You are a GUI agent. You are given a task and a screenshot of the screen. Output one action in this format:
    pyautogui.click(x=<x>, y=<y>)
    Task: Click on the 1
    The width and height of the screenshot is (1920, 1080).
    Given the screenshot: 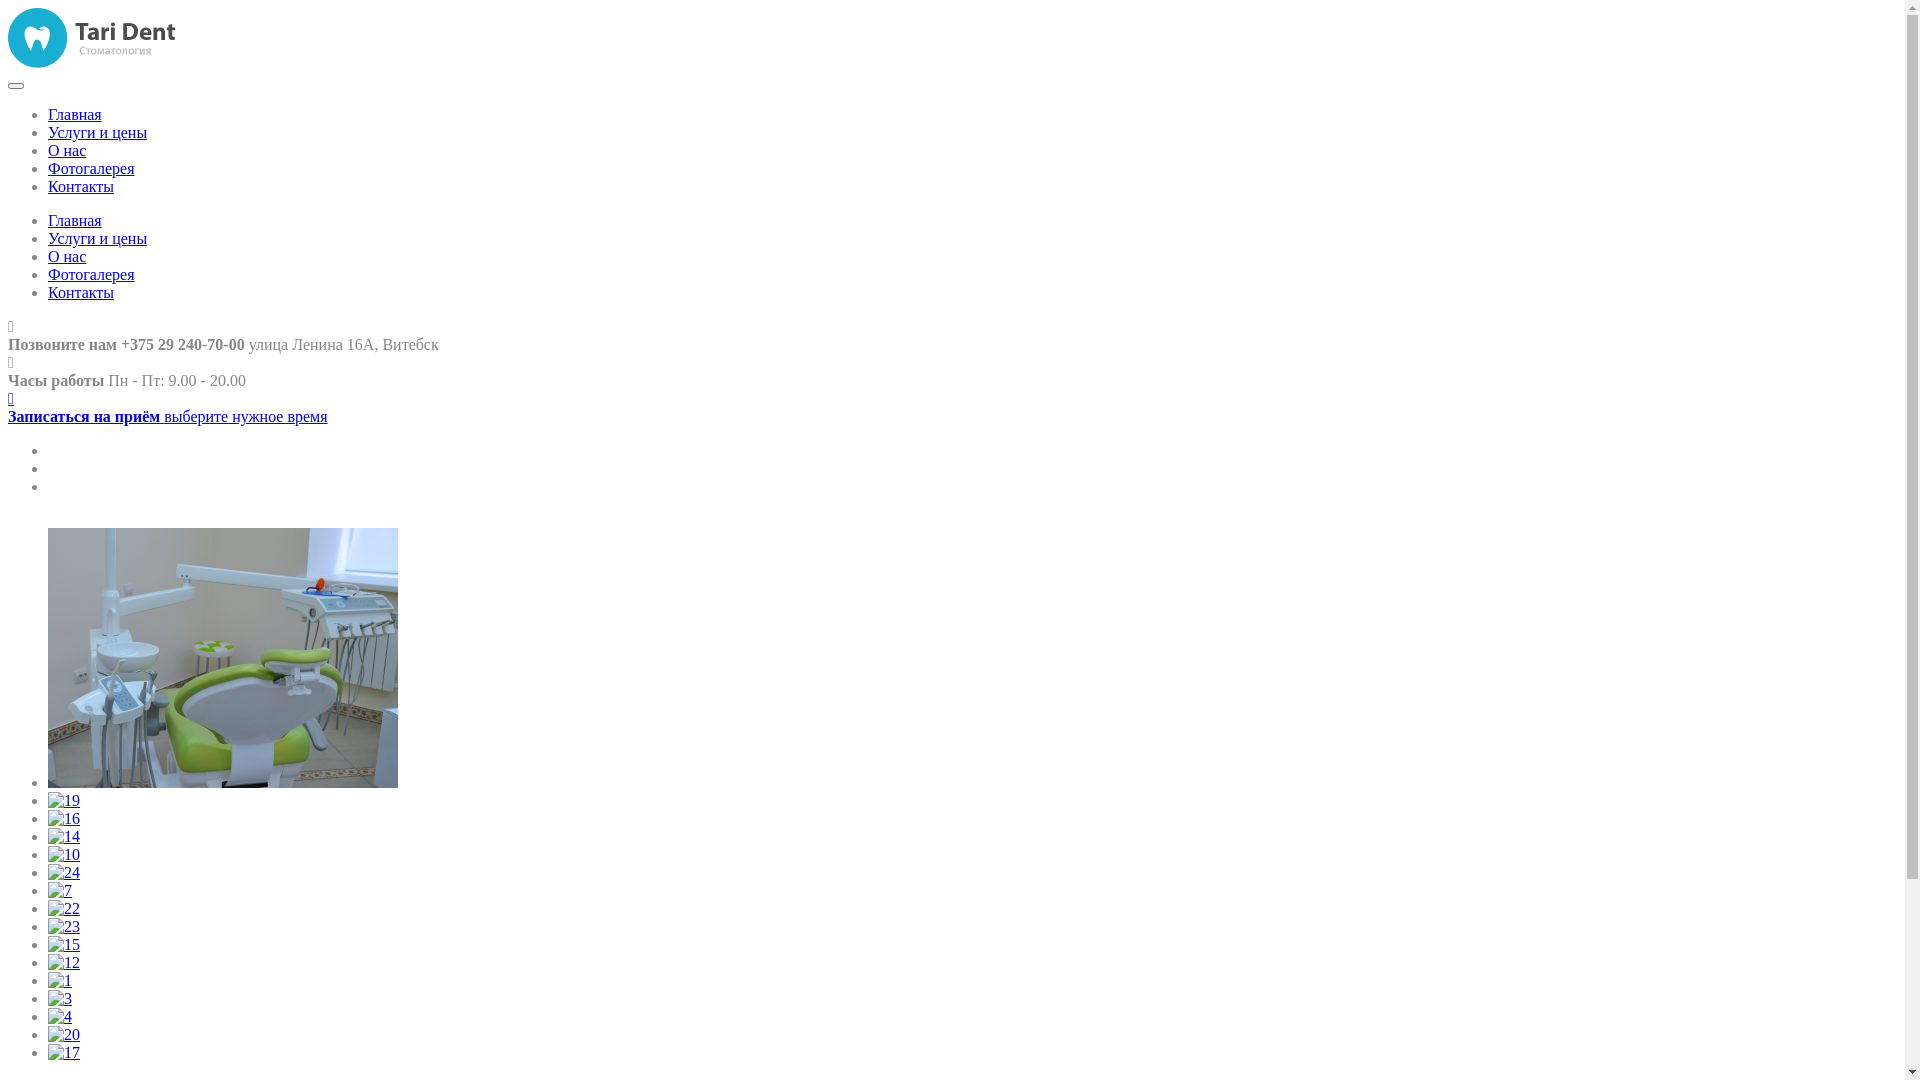 What is the action you would take?
    pyautogui.click(x=60, y=981)
    